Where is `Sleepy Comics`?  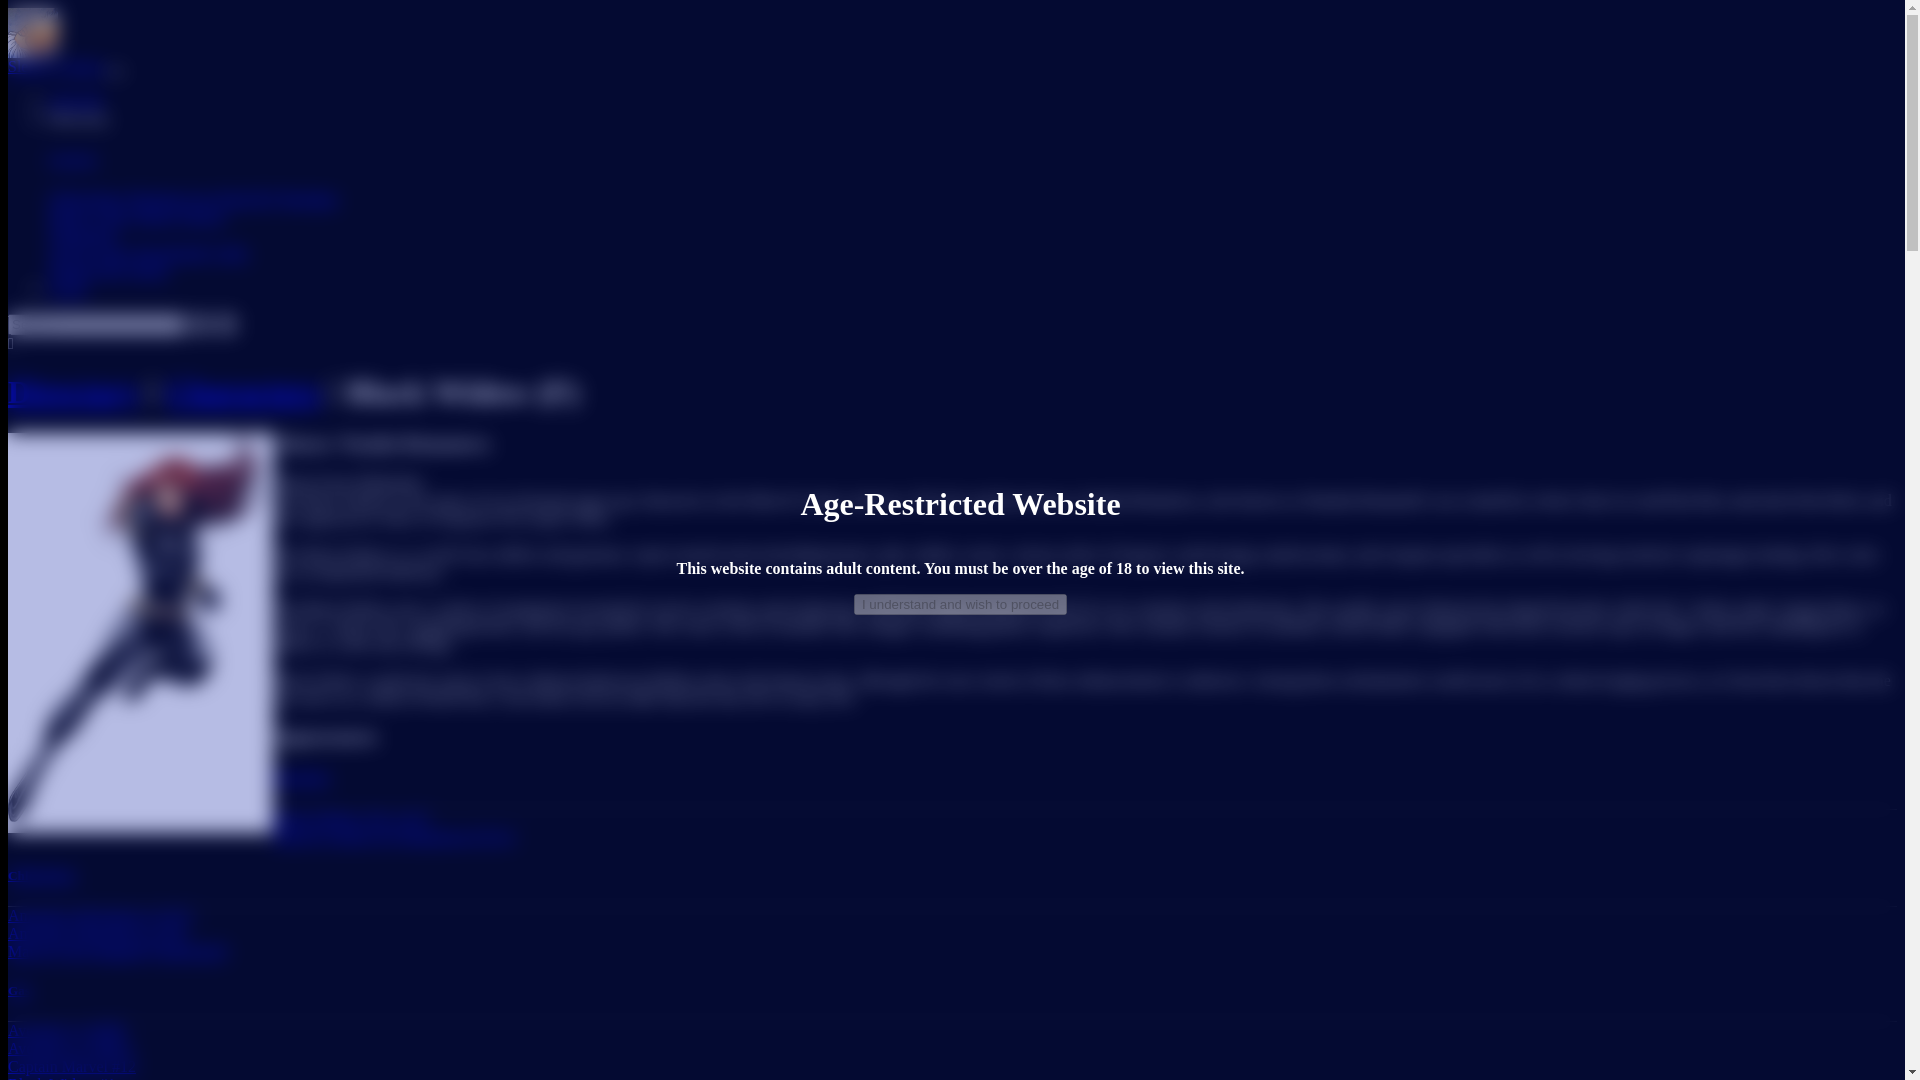 Sleepy Comics is located at coordinates (57, 66).